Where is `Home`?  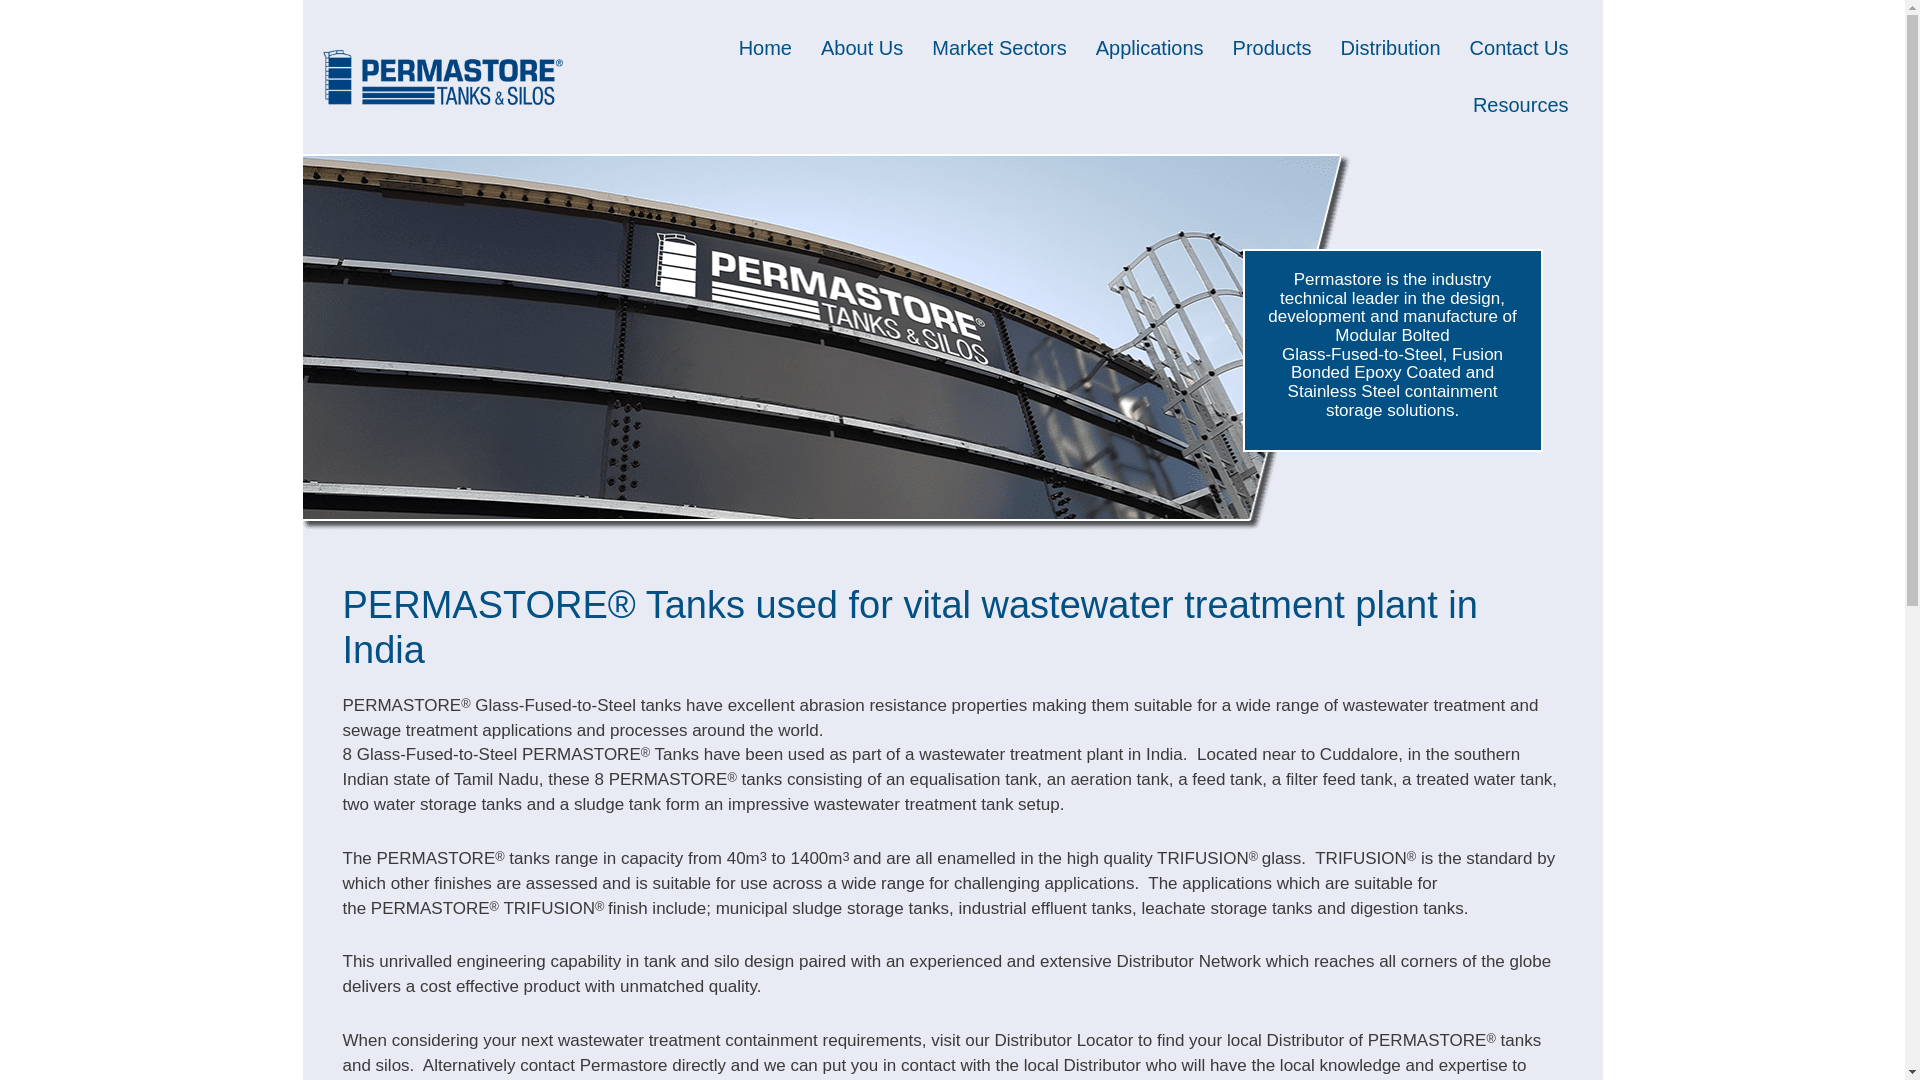
Home is located at coordinates (766, 48).